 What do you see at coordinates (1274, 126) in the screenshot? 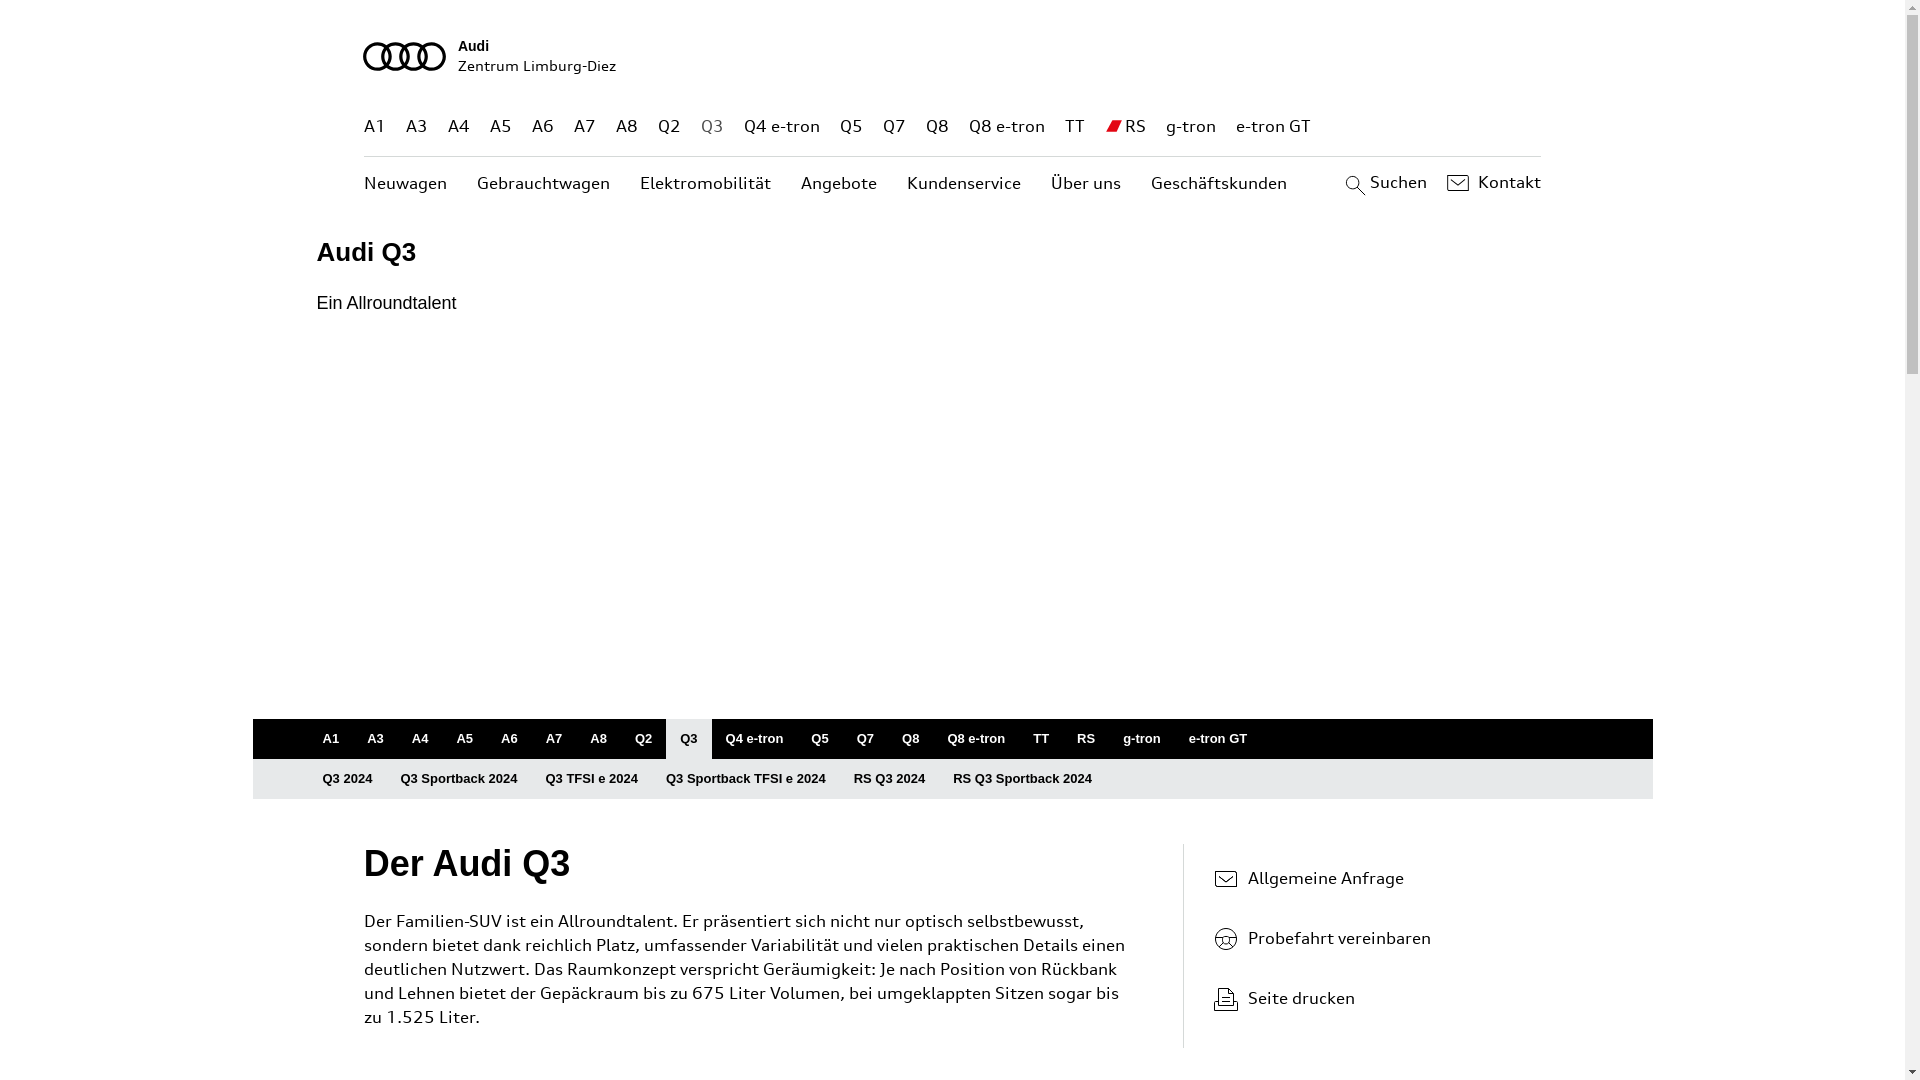
I see `e-tron GT` at bounding box center [1274, 126].